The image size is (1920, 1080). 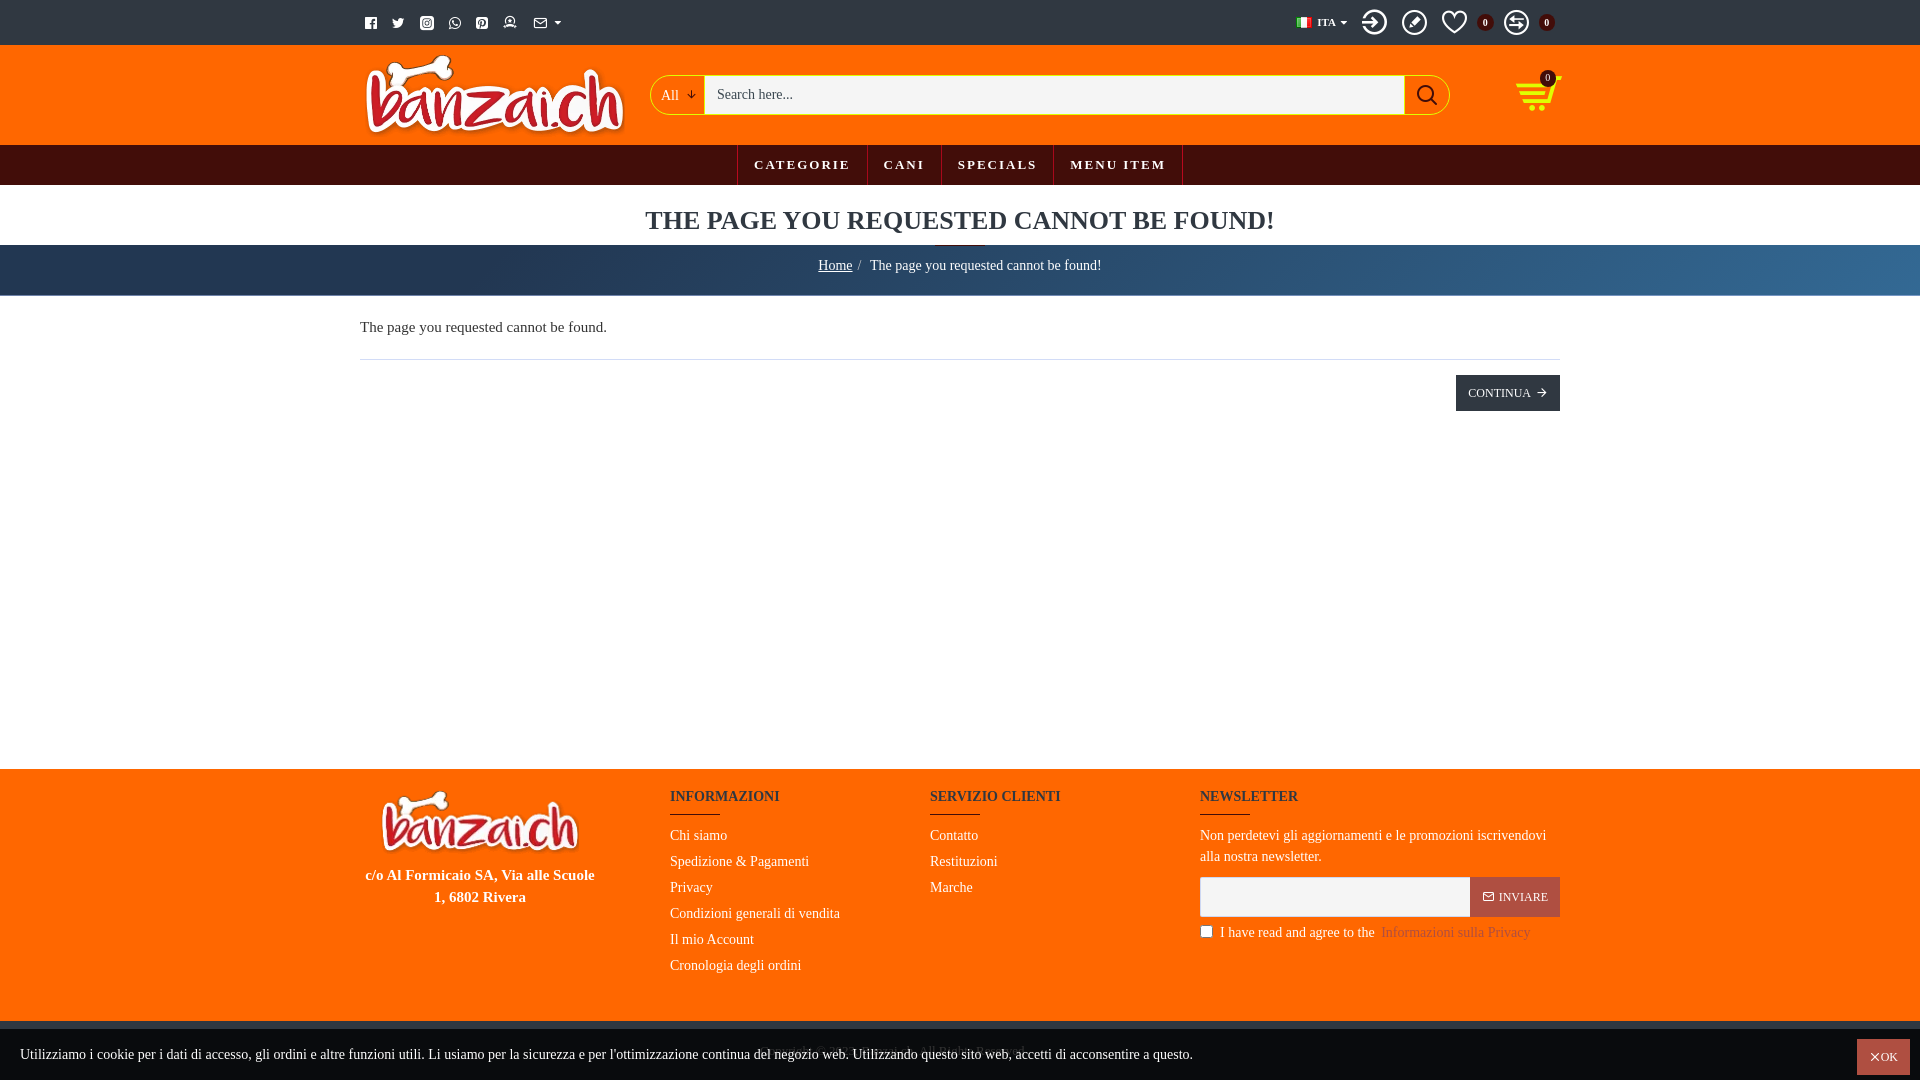 I want to click on 0, so click(x=1540, y=95).